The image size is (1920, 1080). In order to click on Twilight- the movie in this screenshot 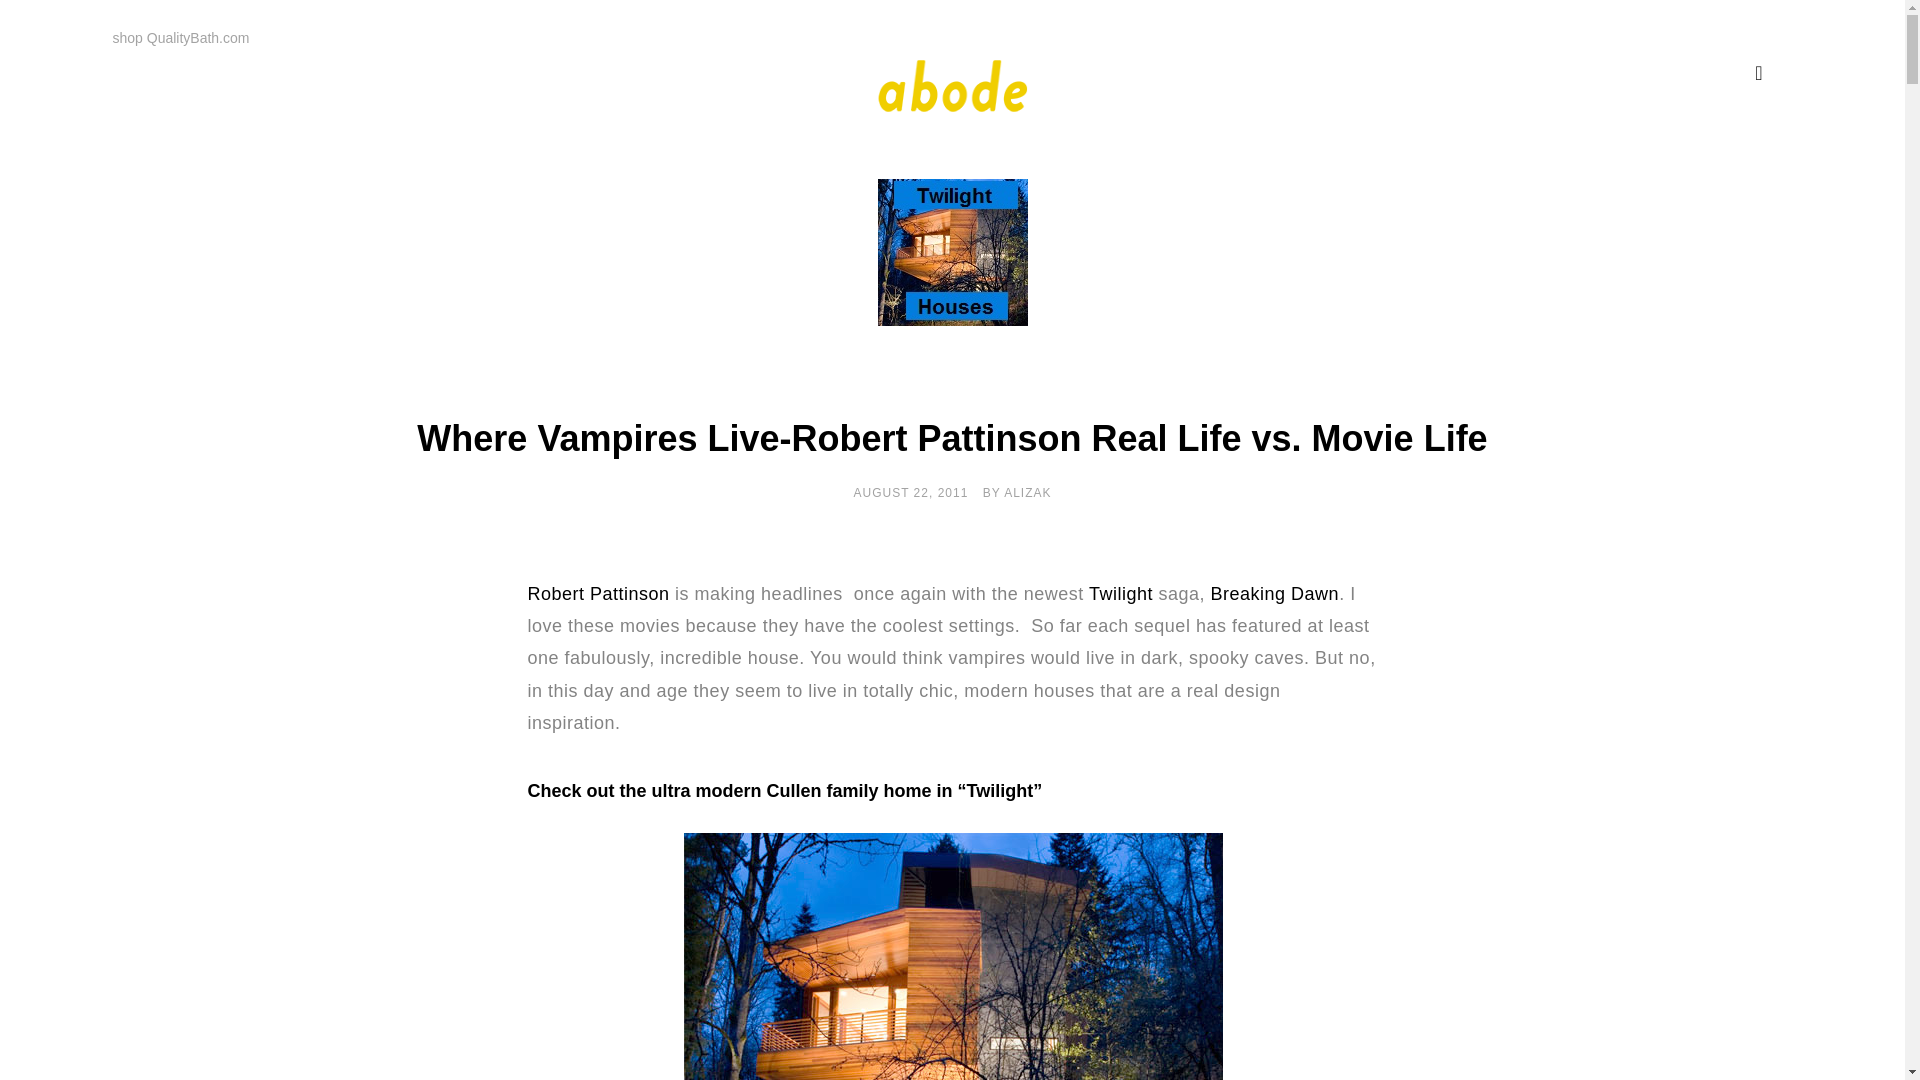, I will do `click(1118, 594)`.